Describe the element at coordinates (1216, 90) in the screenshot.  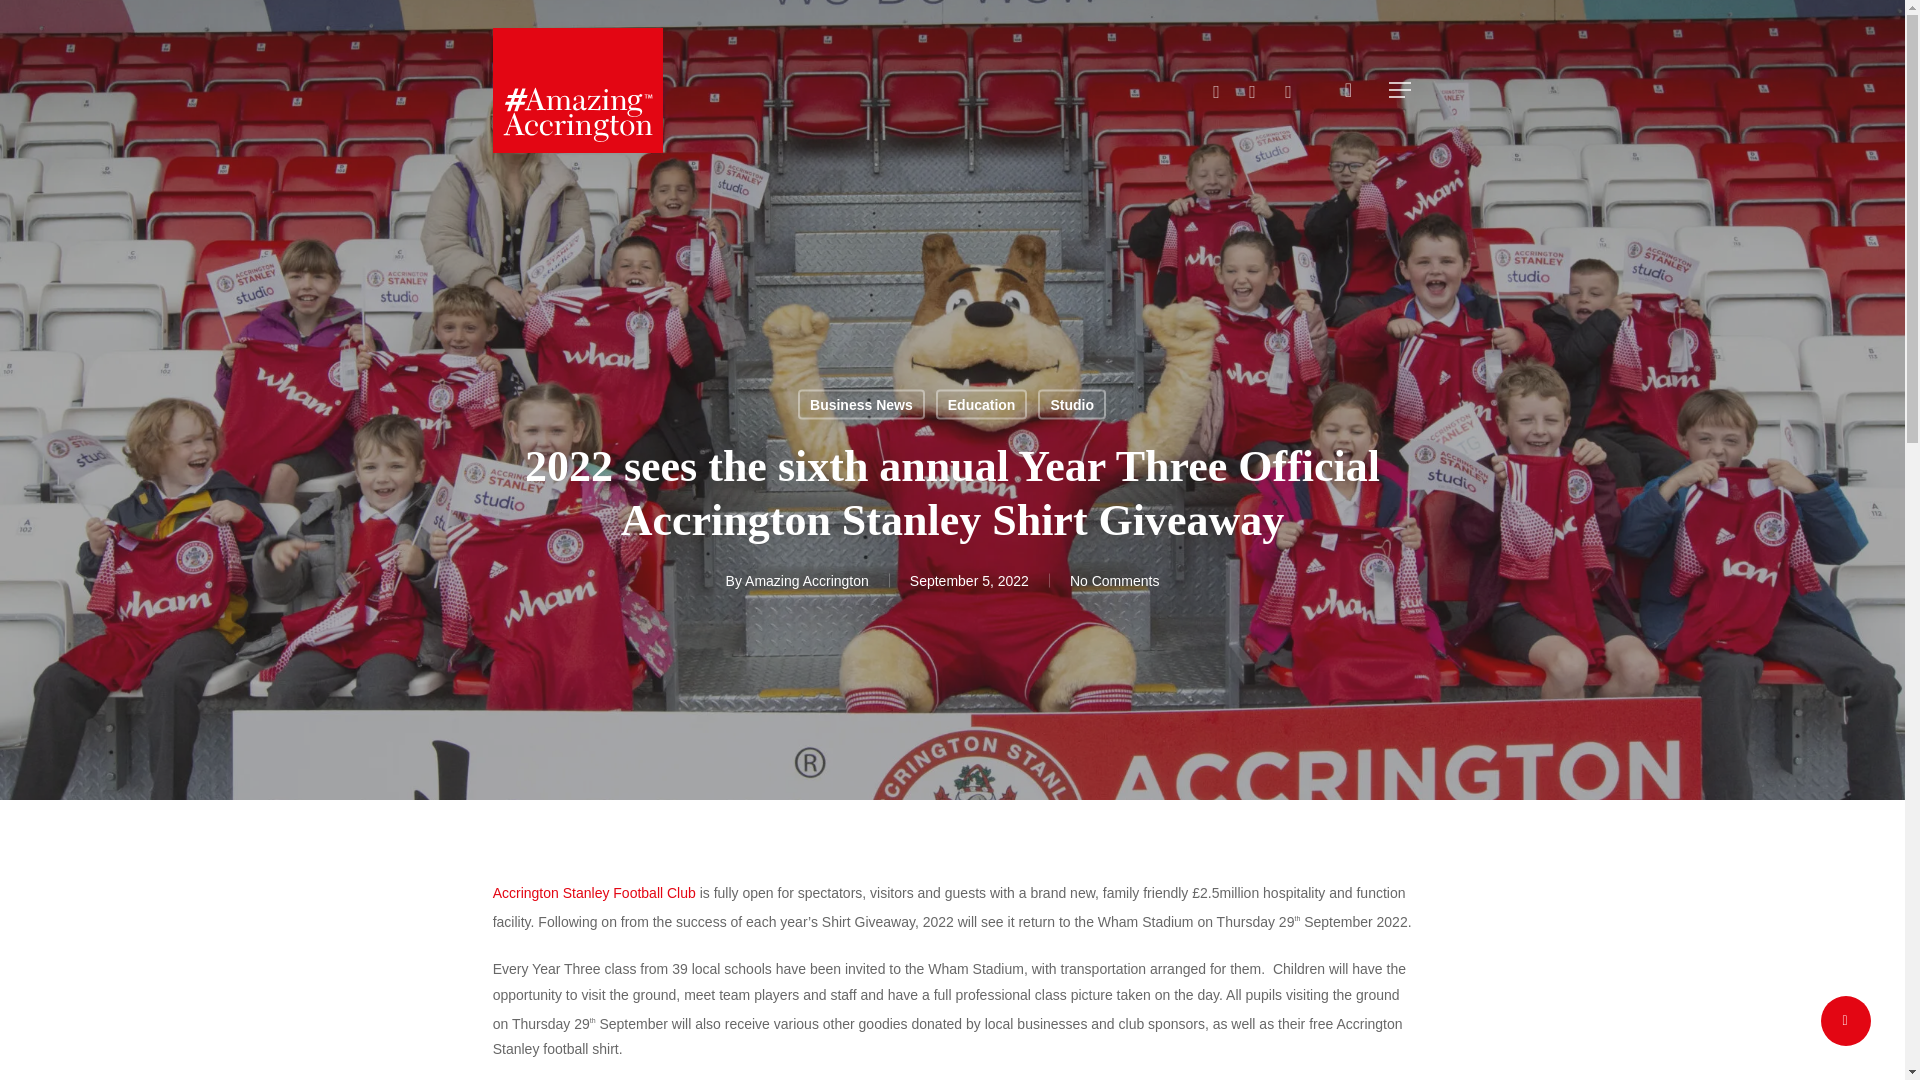
I see `x-twitter` at that location.